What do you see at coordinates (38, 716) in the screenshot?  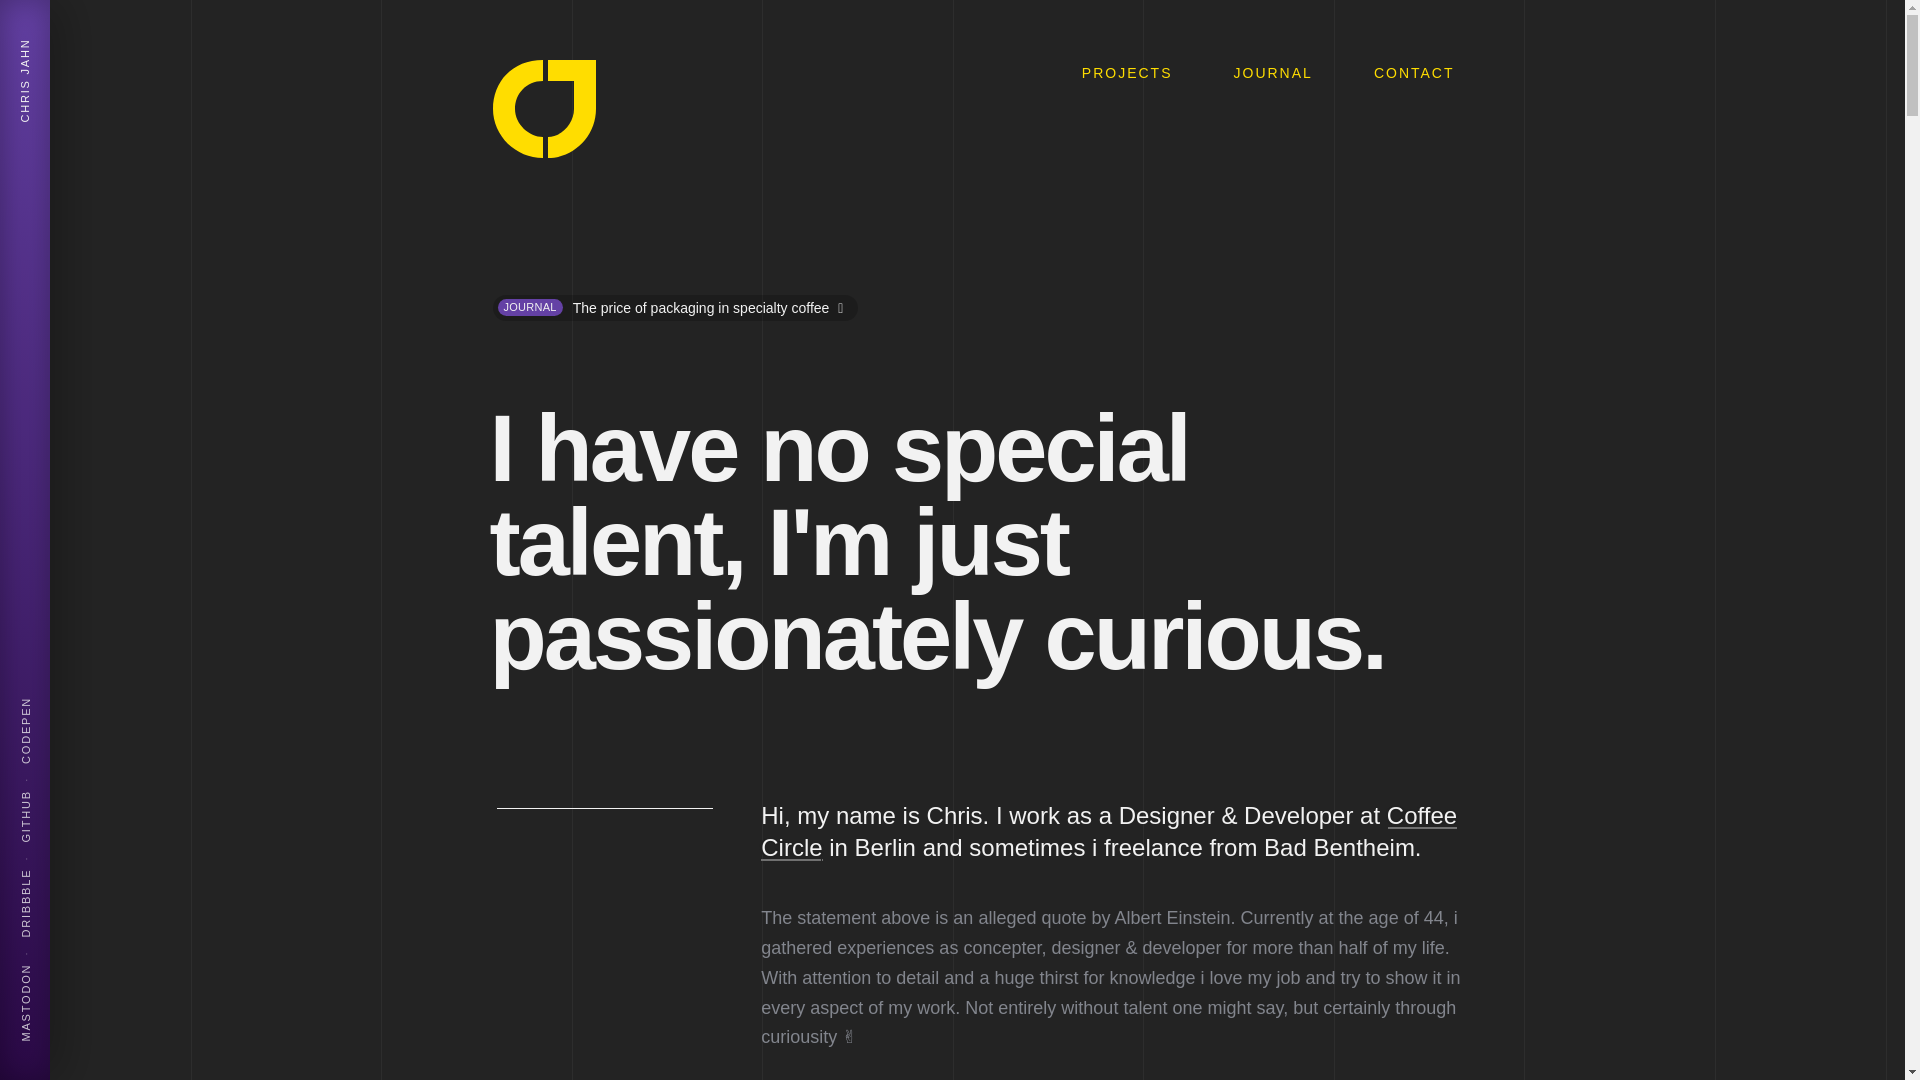 I see `CODEPEN` at bounding box center [38, 716].